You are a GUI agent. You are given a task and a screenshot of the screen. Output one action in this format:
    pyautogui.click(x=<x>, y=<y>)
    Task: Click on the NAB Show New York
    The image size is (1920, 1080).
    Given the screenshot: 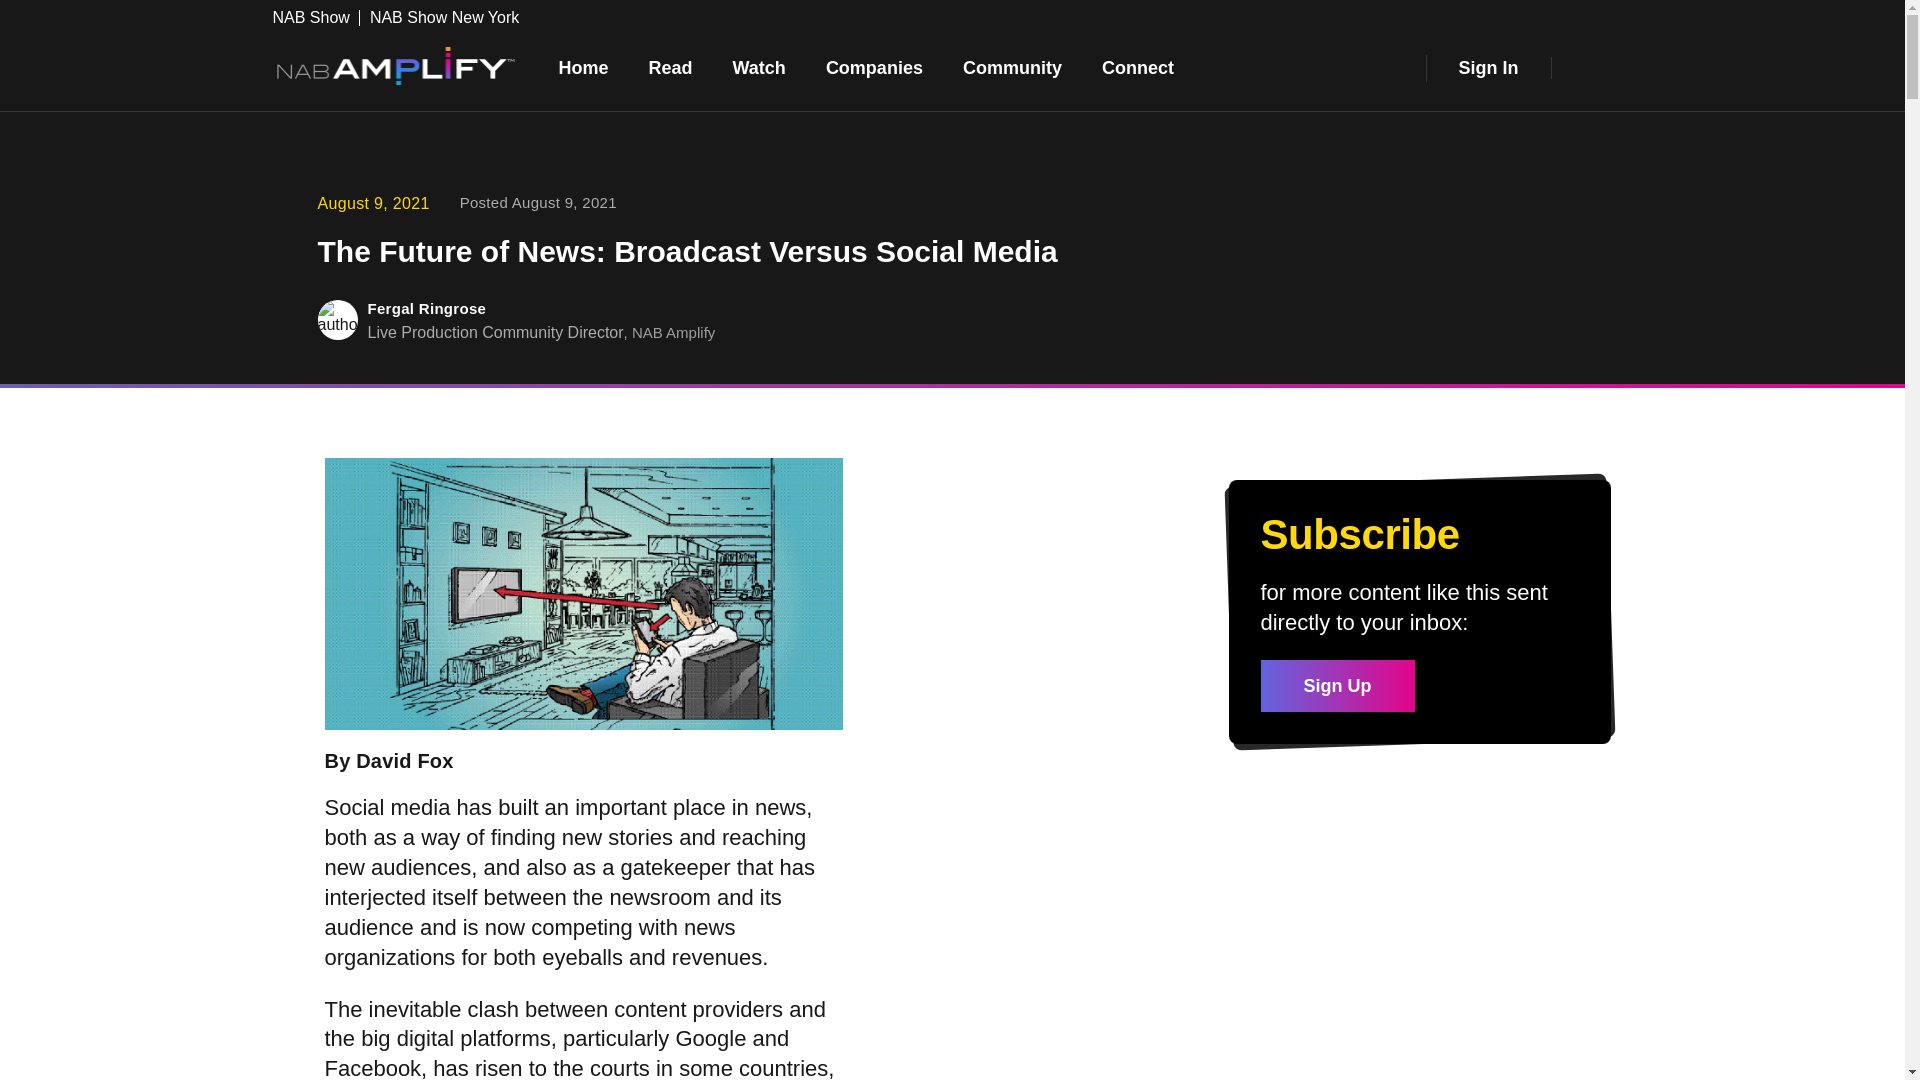 What is the action you would take?
    pyautogui.click(x=444, y=17)
    